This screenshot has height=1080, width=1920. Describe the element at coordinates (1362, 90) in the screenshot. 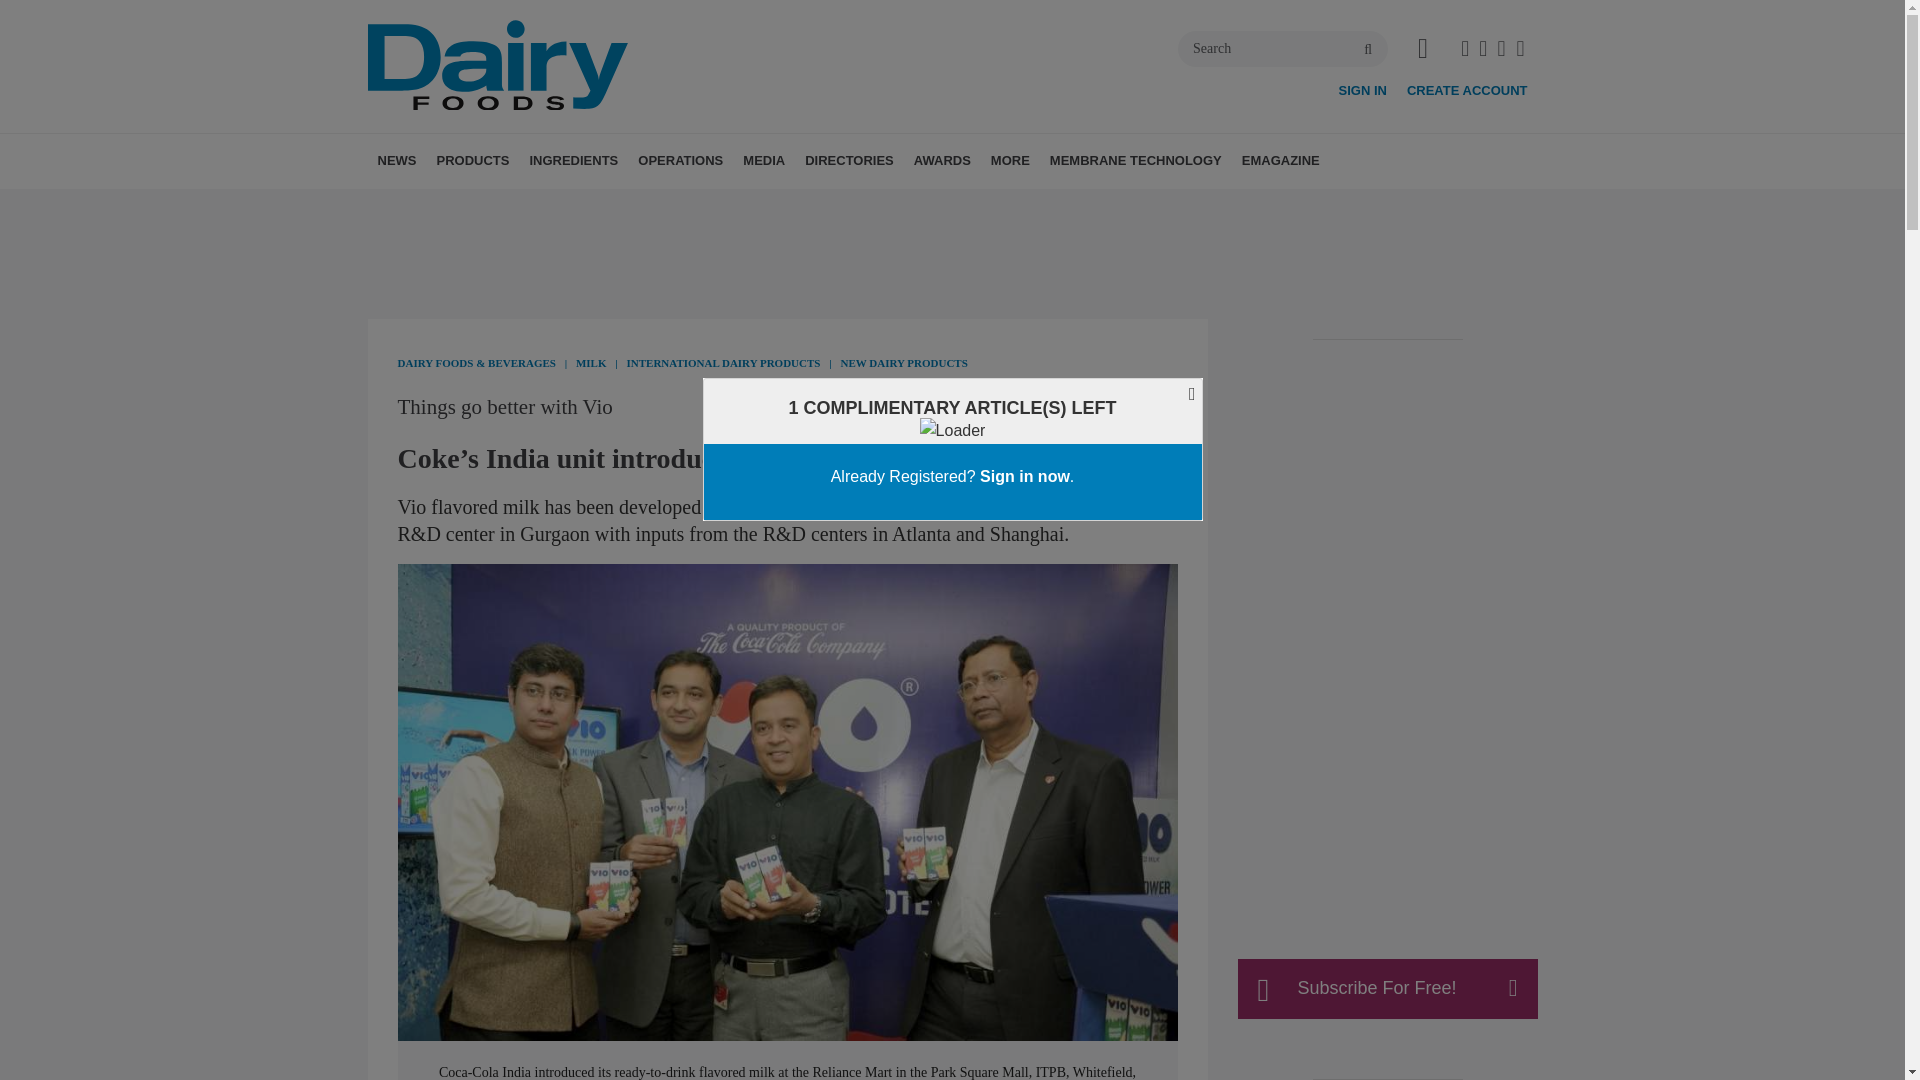

I see `SIGN IN` at that location.